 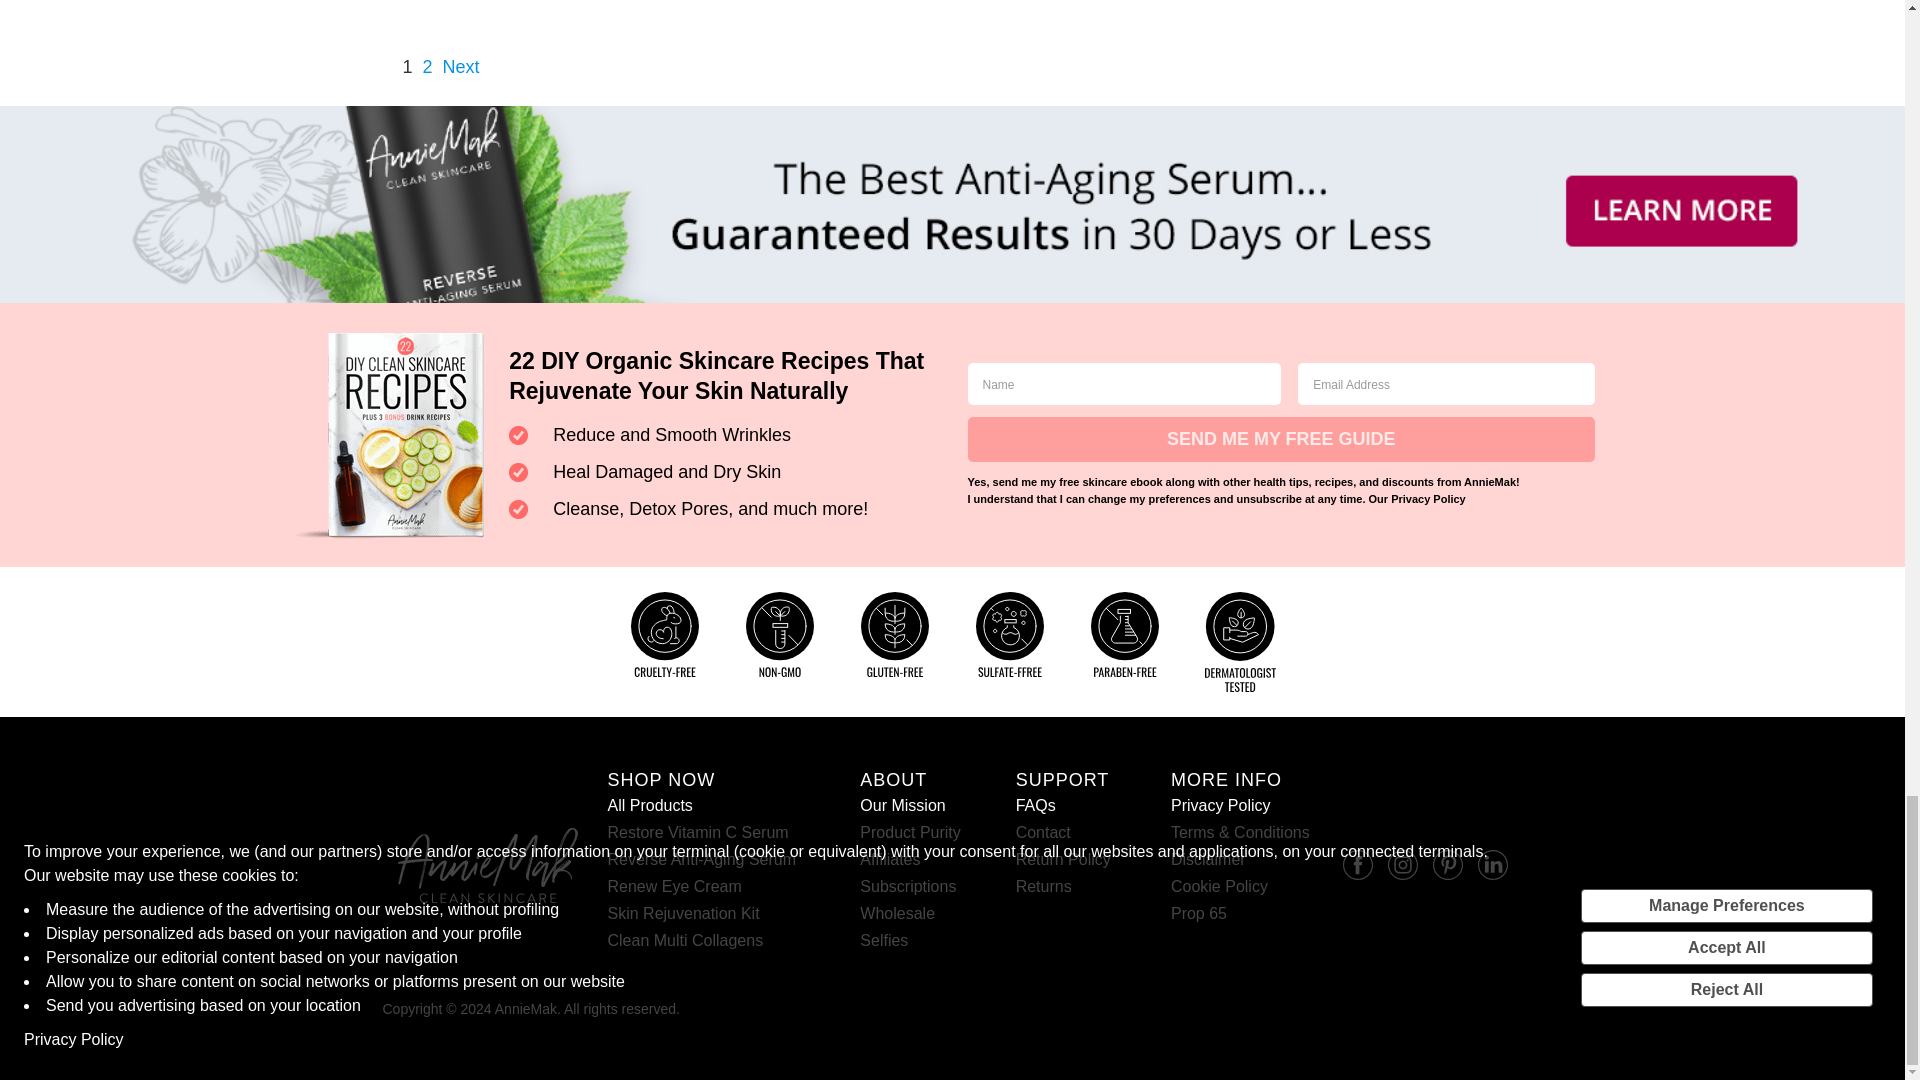 I want to click on Send Me My Free Guide, so click(x=1281, y=439).